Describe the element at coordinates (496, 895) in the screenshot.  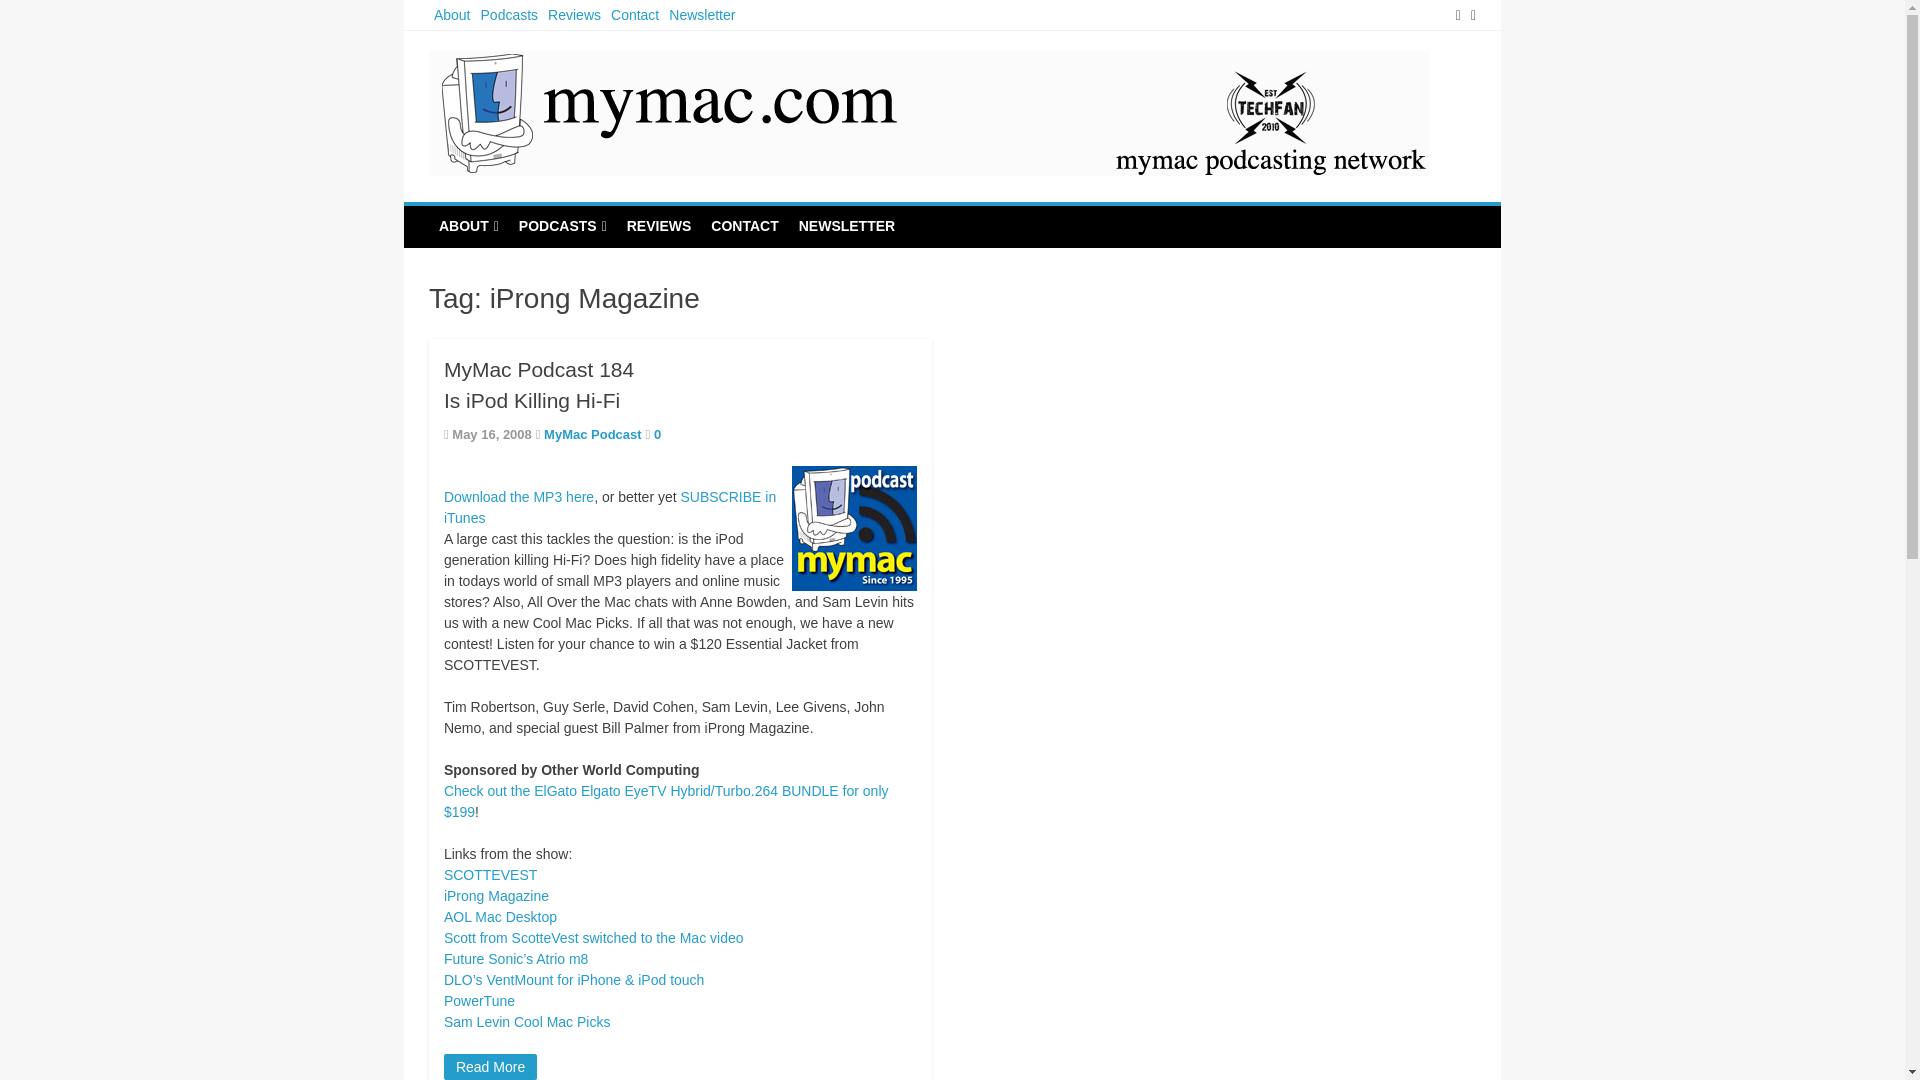
I see `iProng Magazine` at that location.